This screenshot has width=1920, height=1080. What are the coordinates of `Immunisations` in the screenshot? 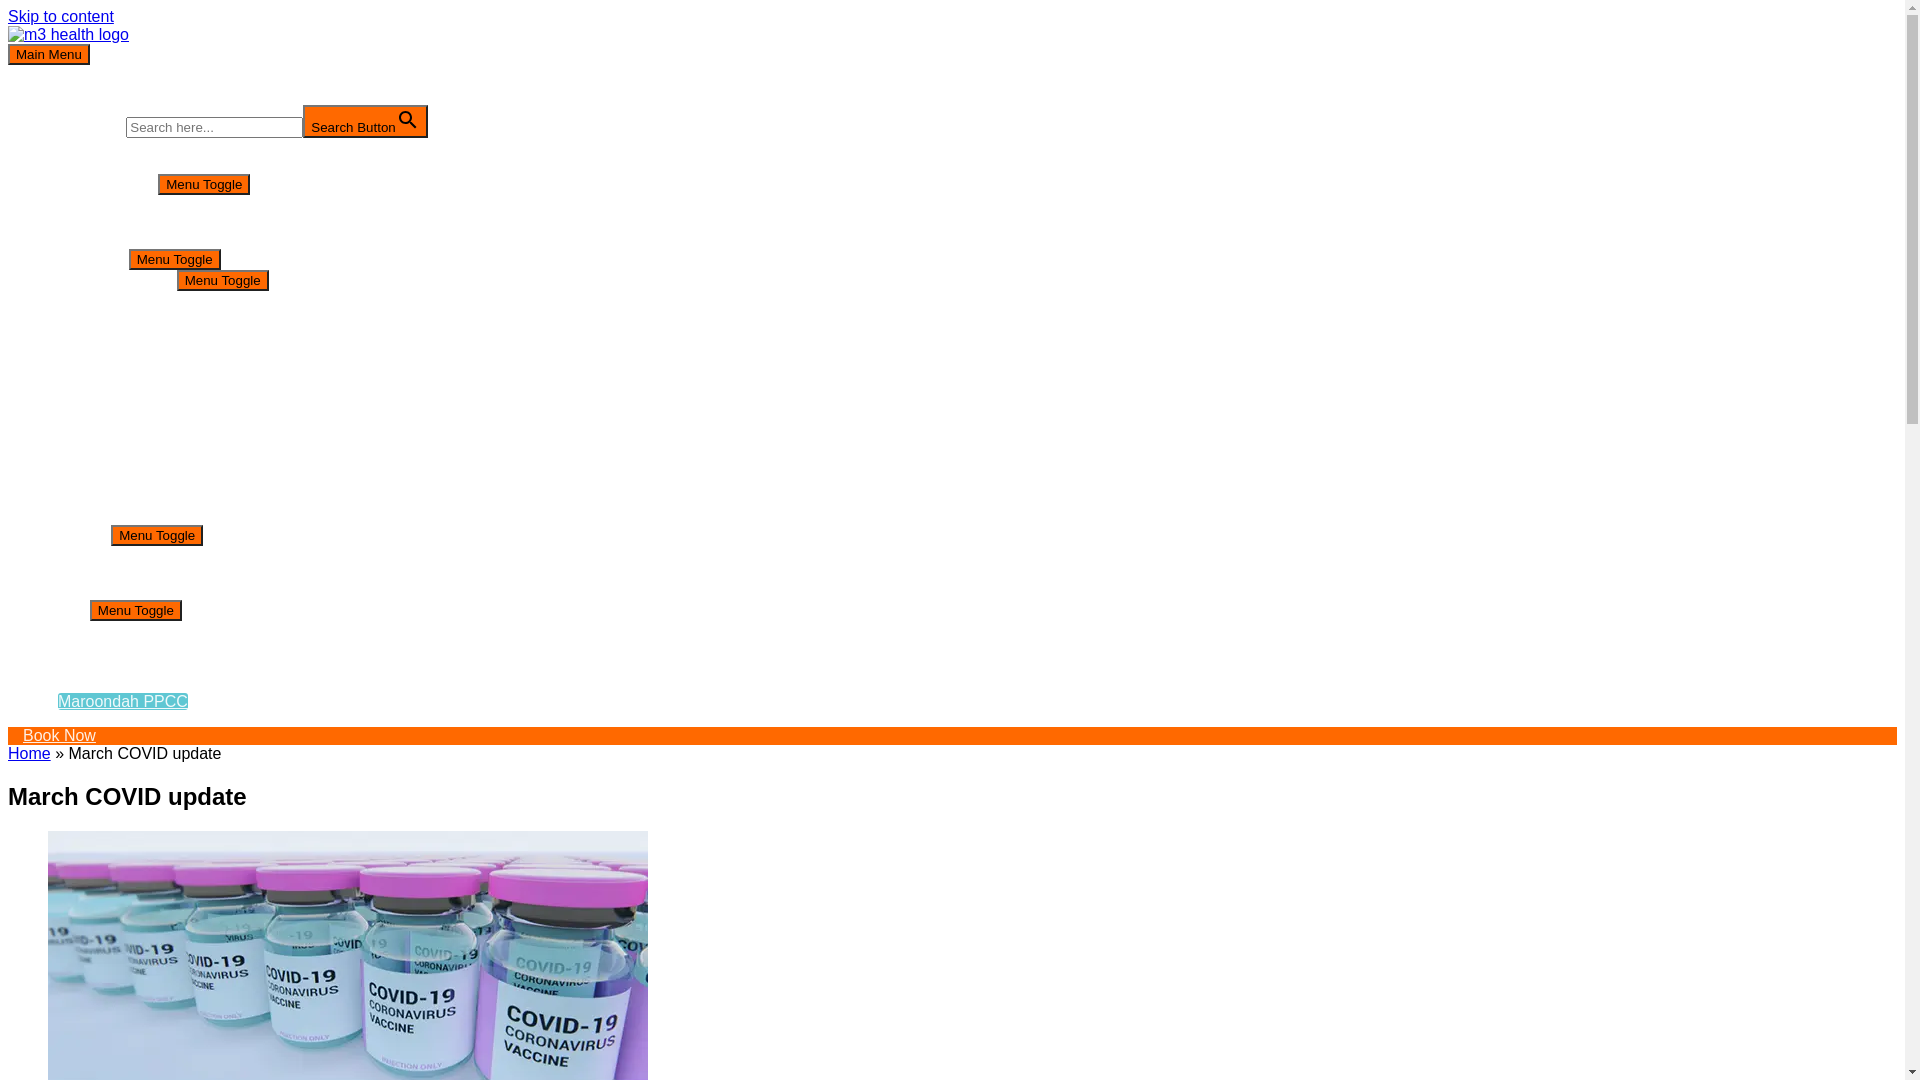 It's located at (180, 390).